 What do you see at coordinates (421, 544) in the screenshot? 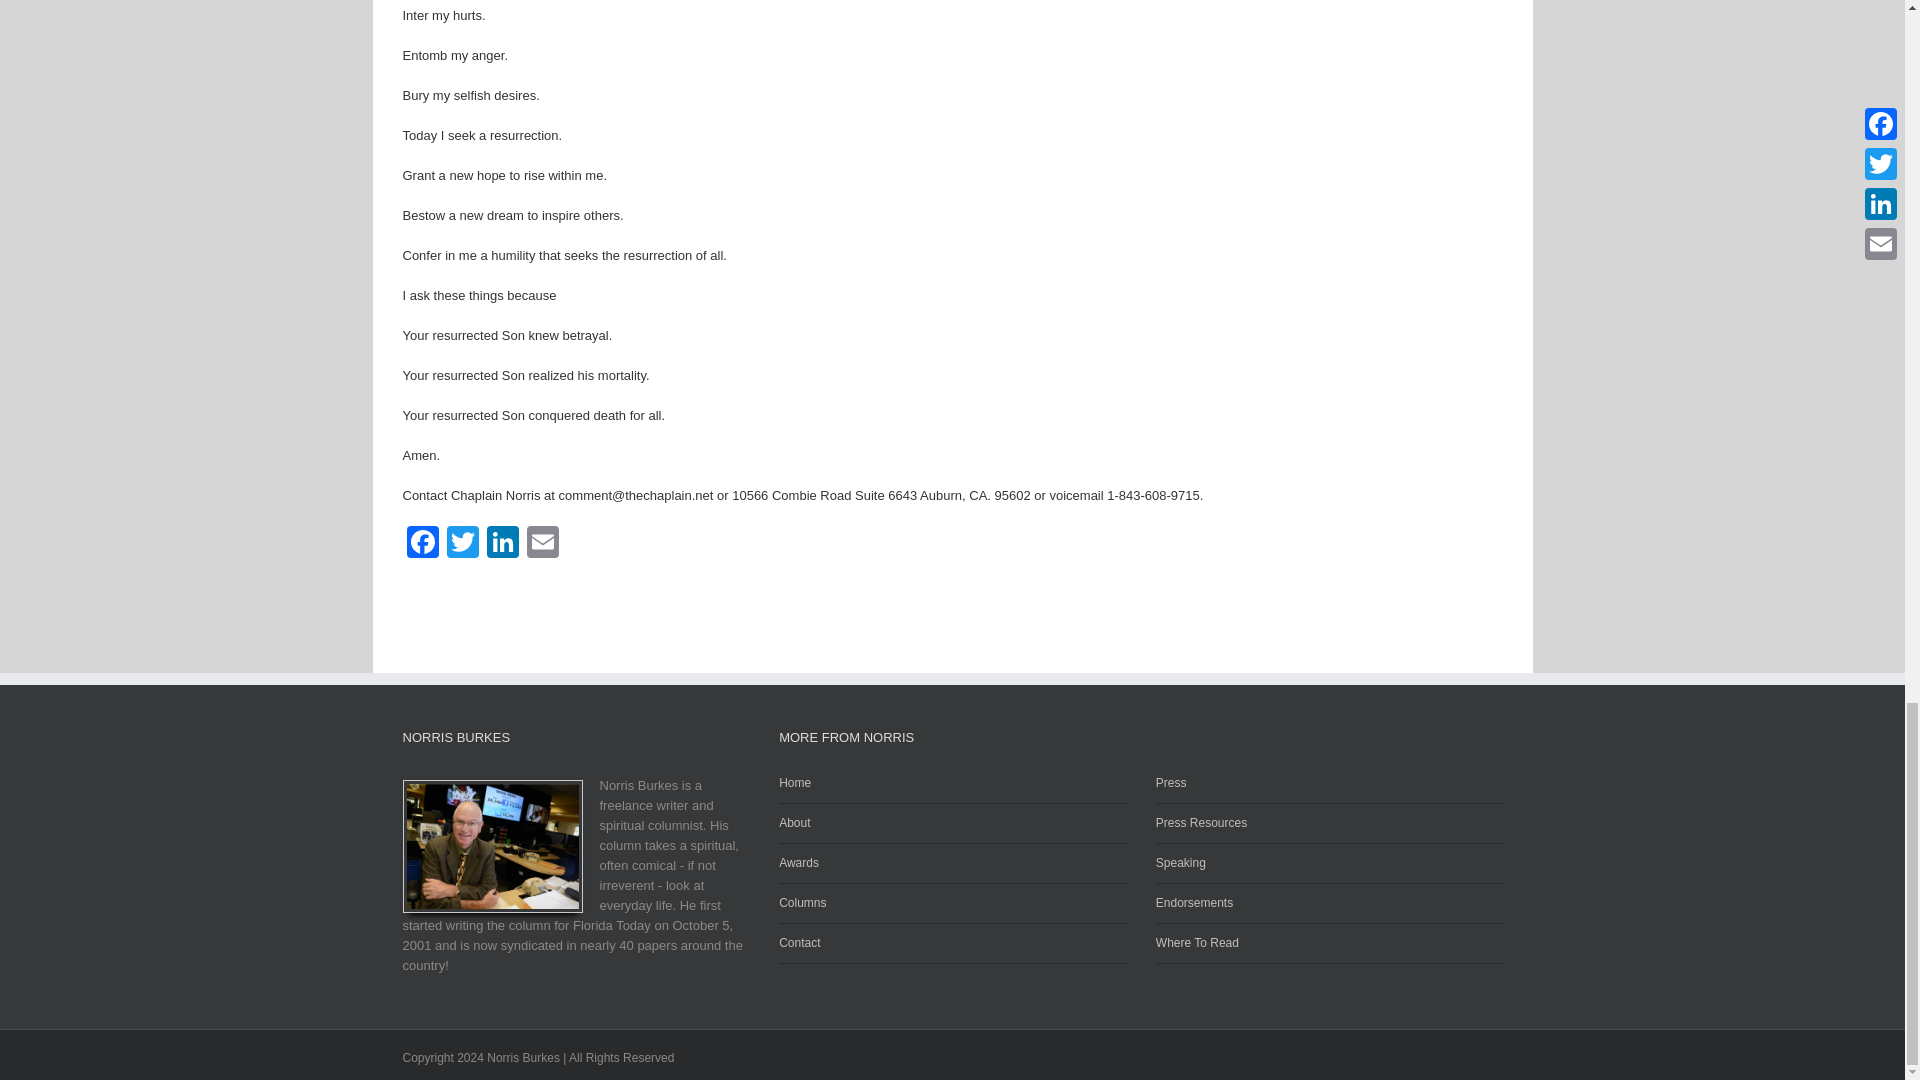
I see `Facebook` at bounding box center [421, 544].